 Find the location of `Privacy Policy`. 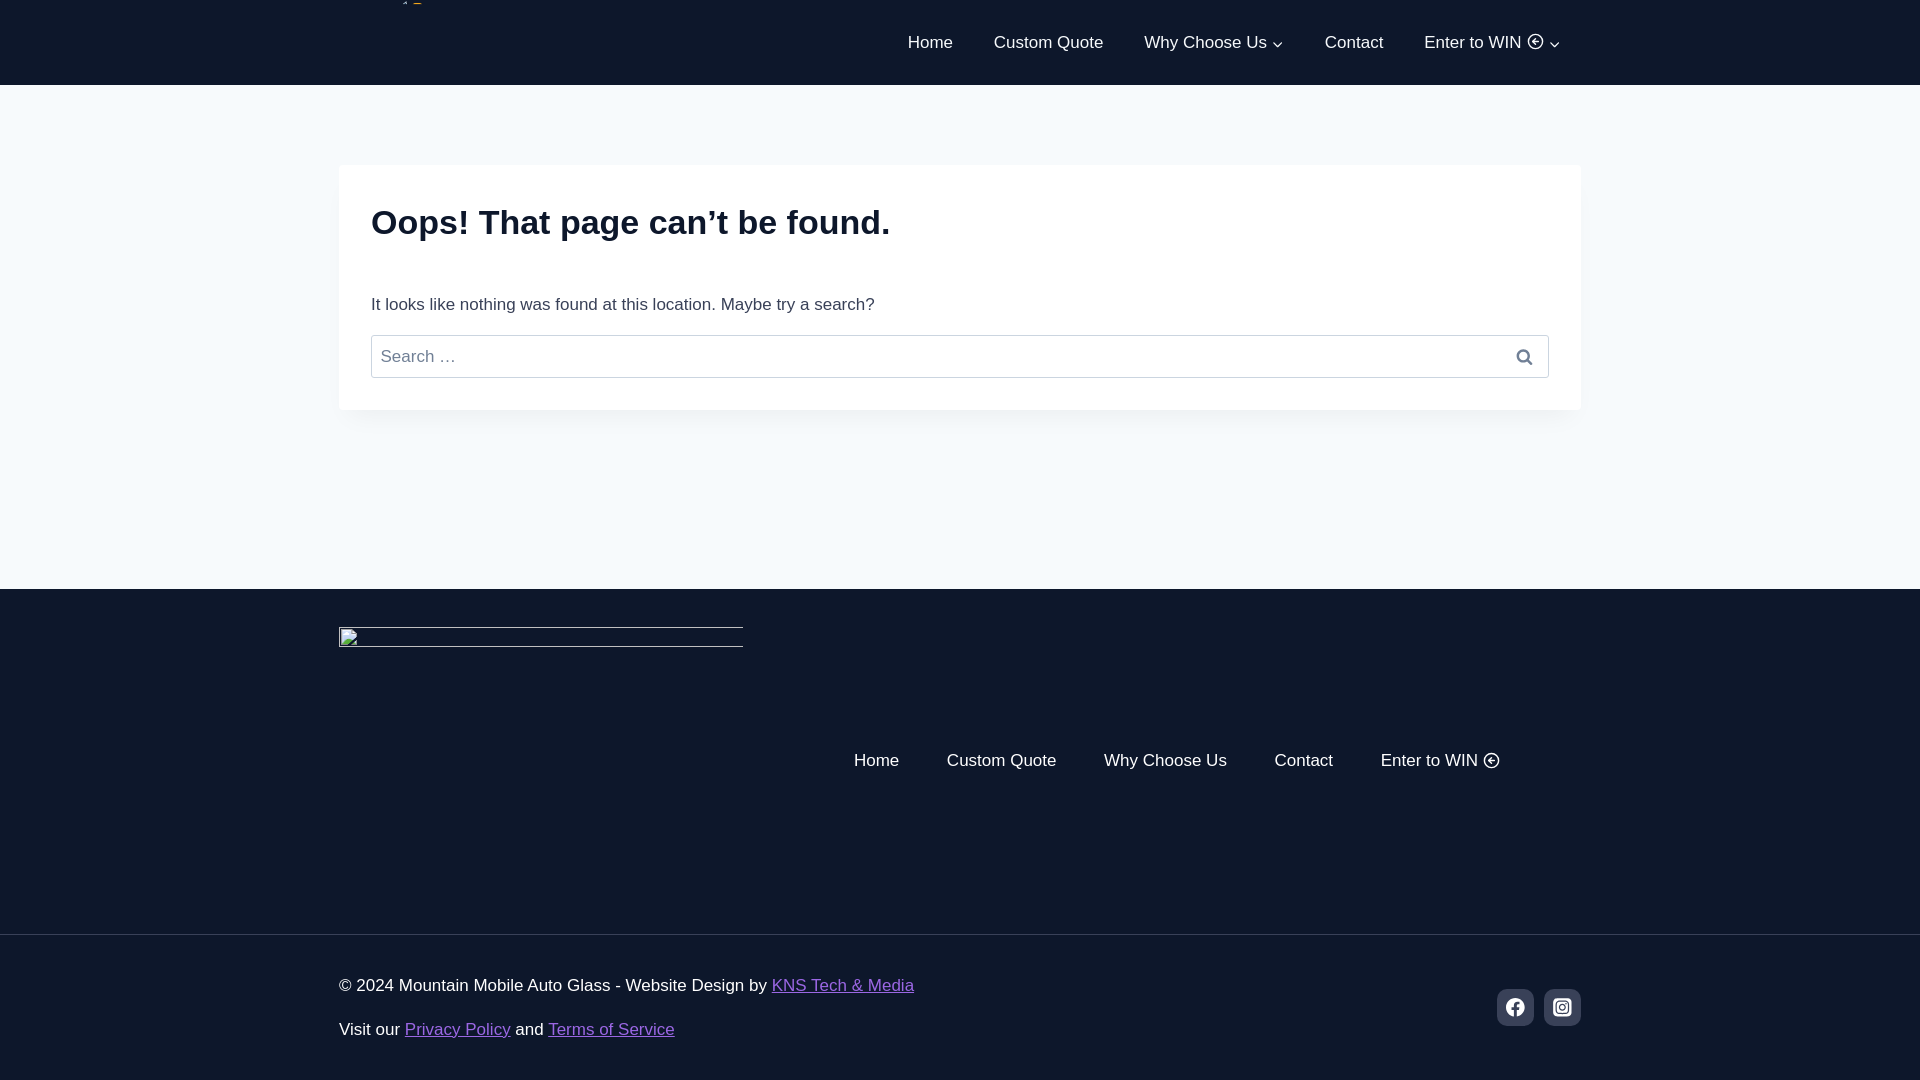

Privacy Policy is located at coordinates (458, 1028).